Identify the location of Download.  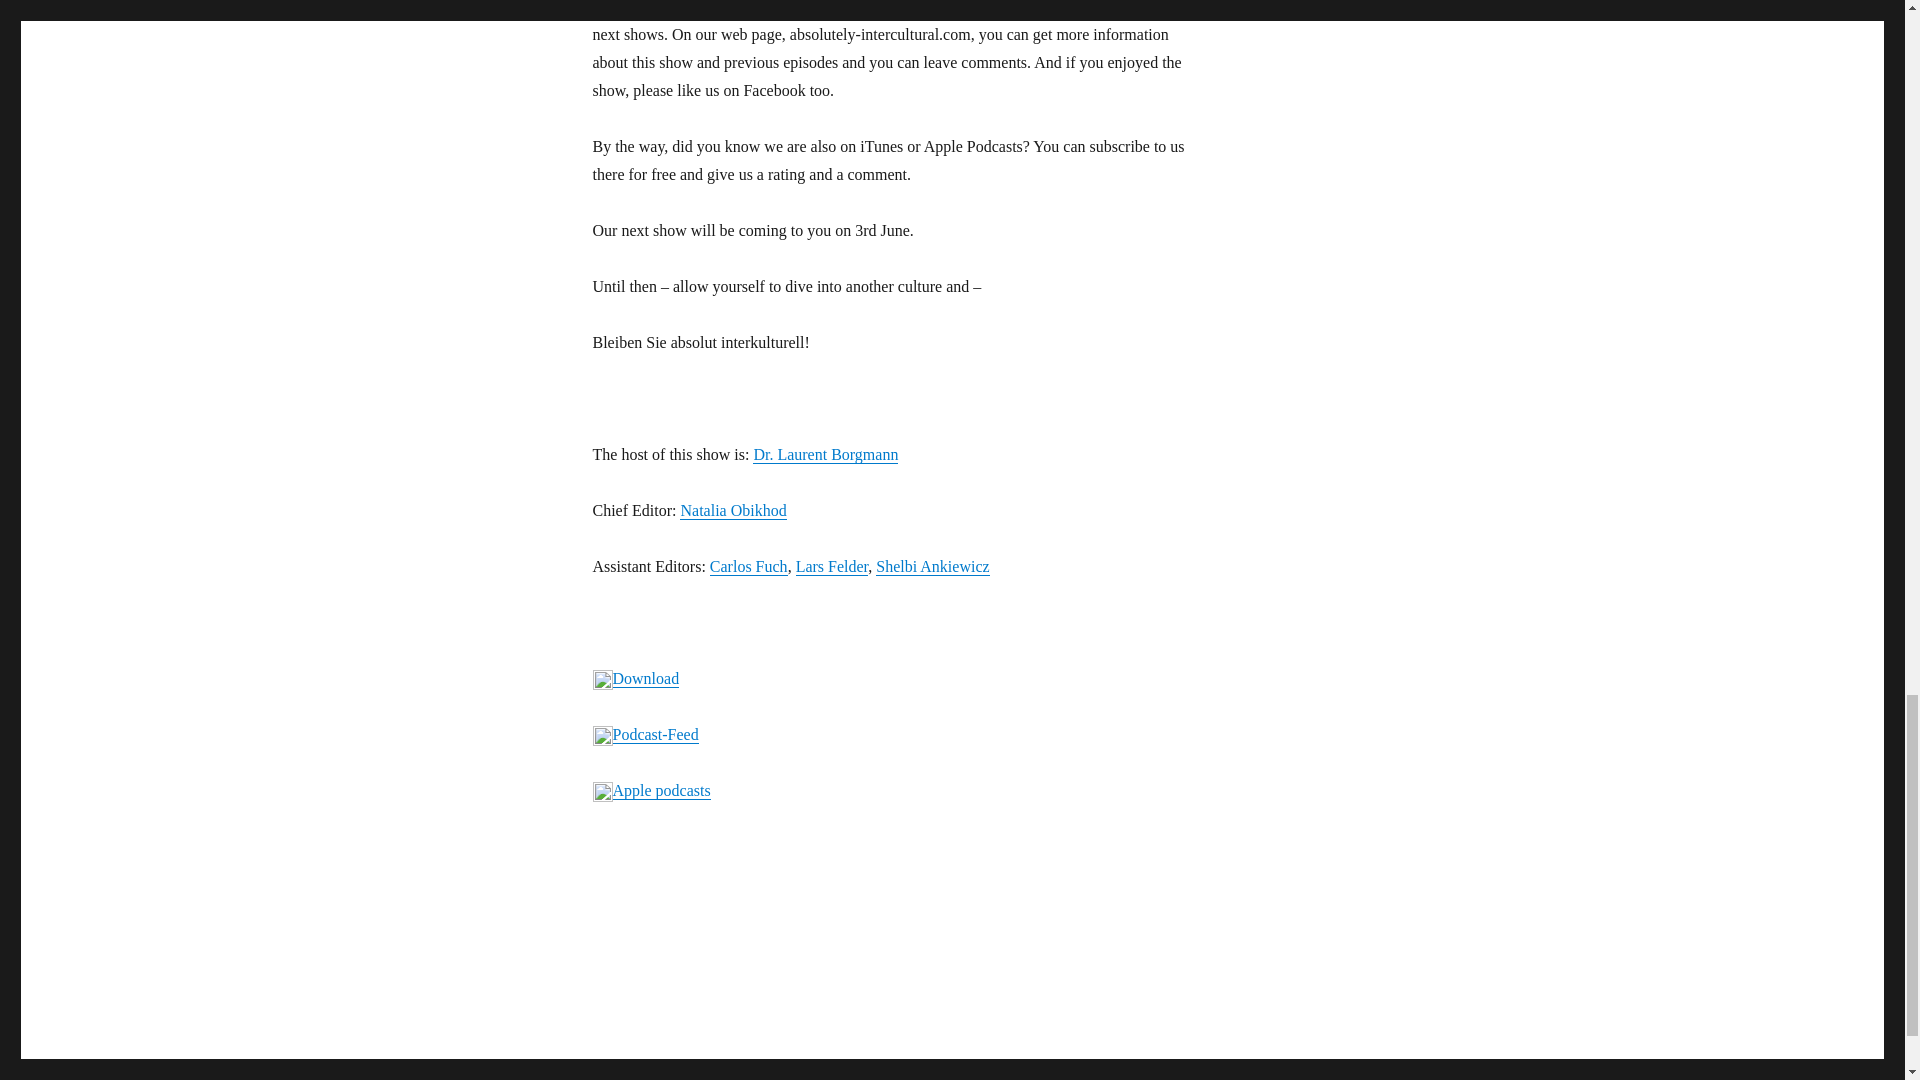
(646, 678).